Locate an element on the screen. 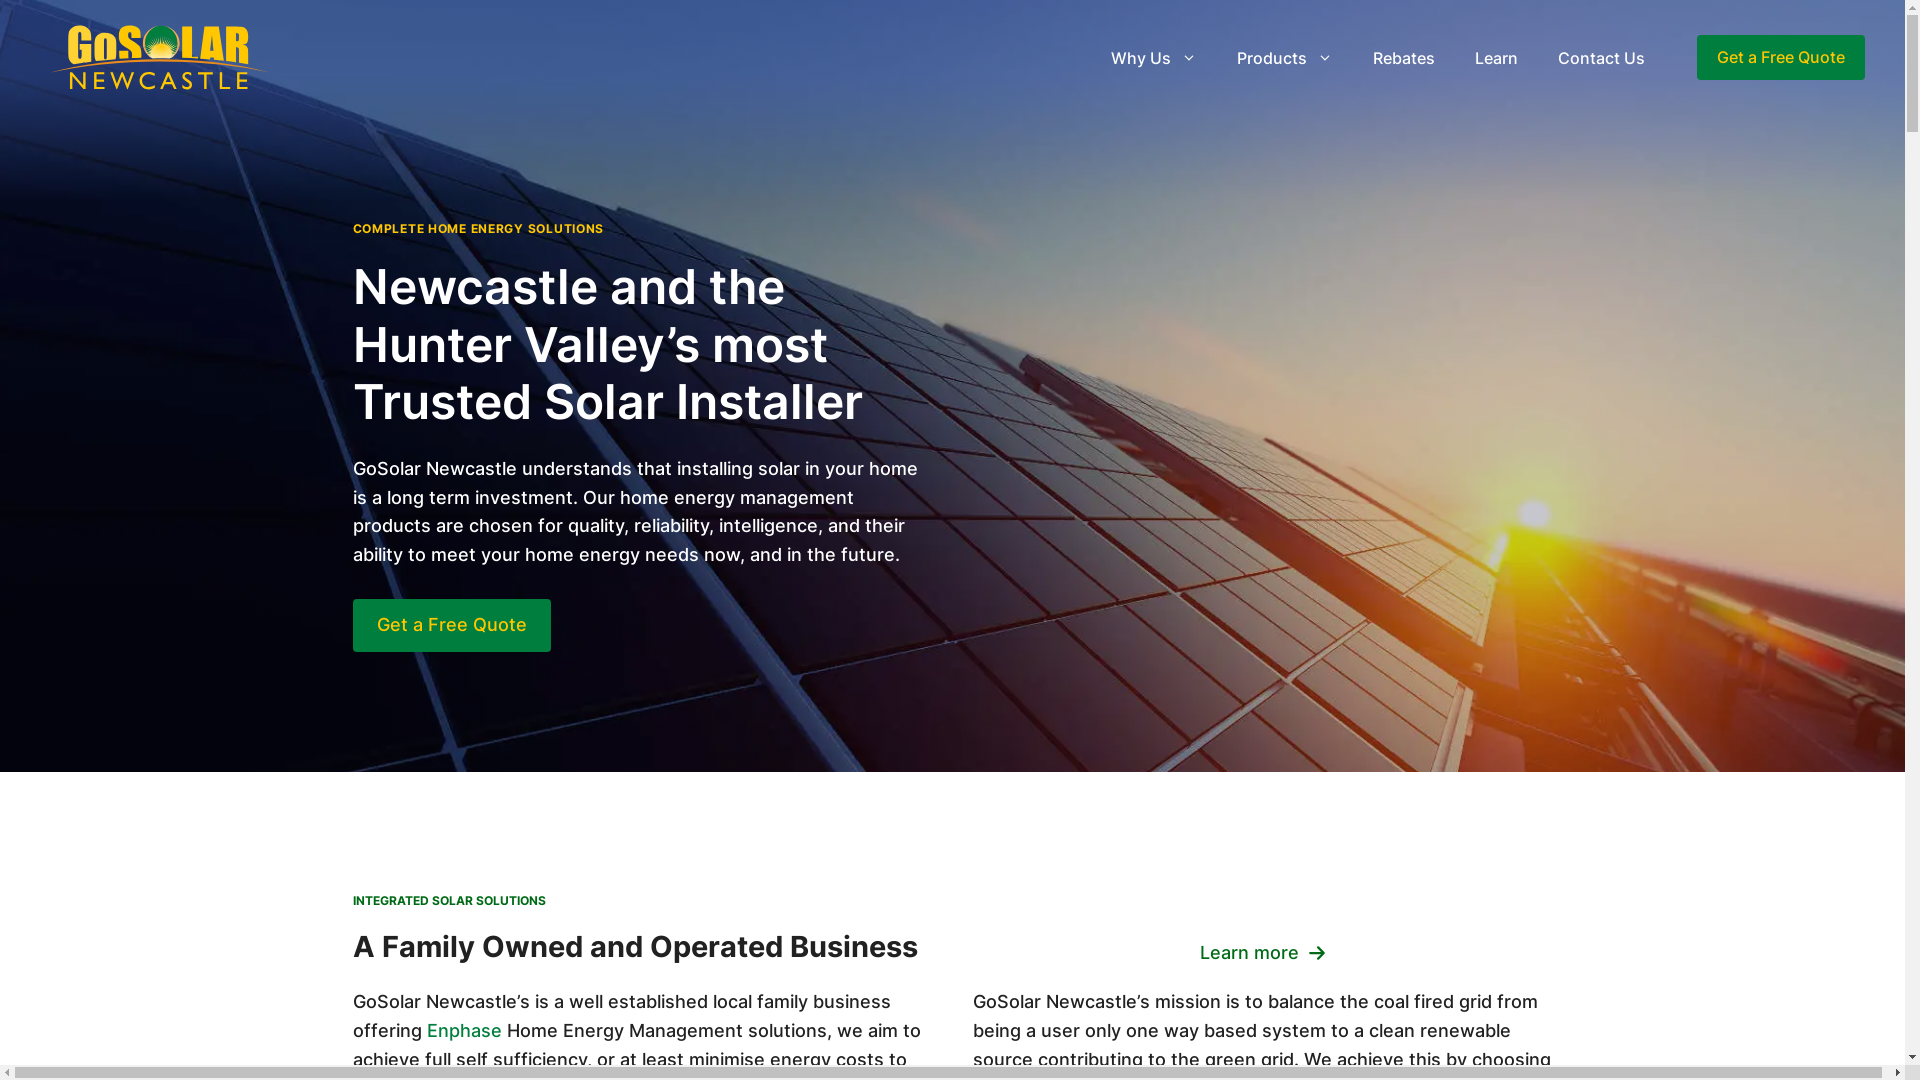 This screenshot has height=1080, width=1920. Products is located at coordinates (1285, 58).